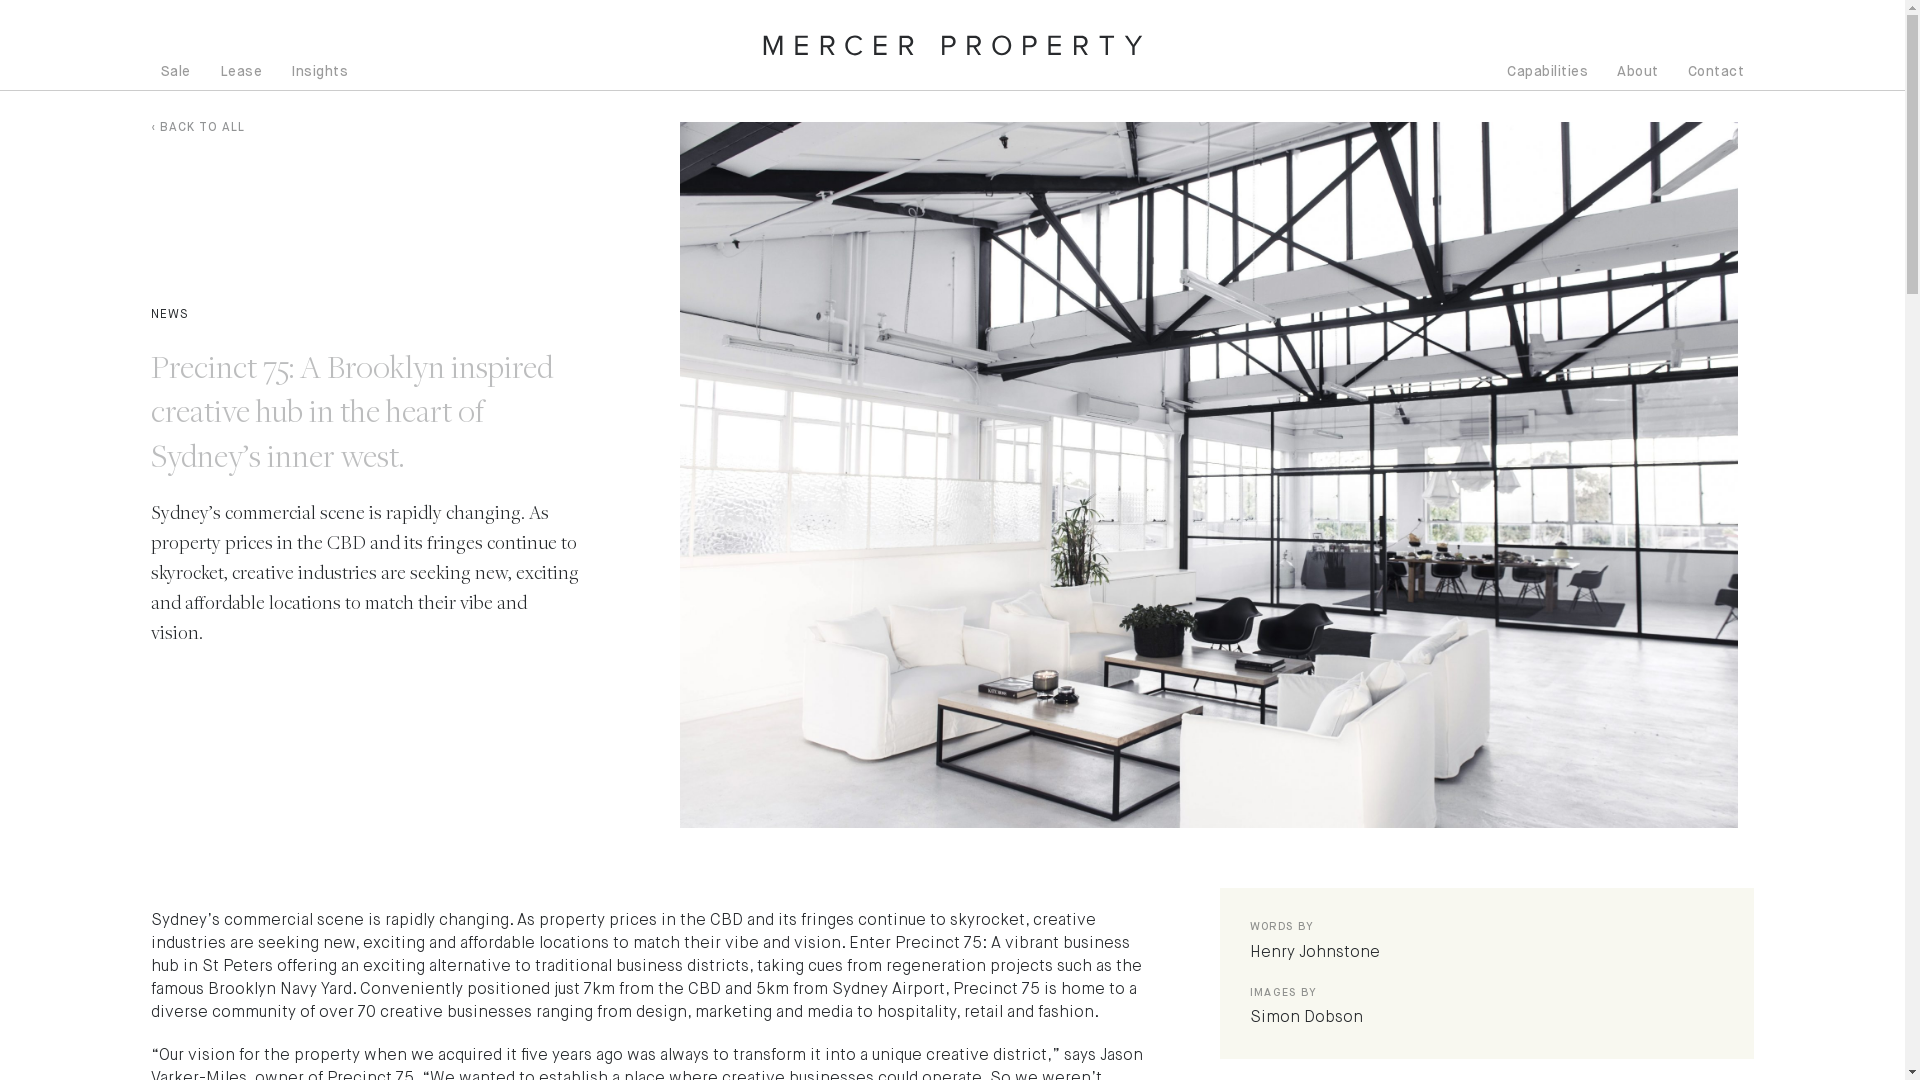  What do you see at coordinates (176, 940) in the screenshot?
I see `Contact` at bounding box center [176, 940].